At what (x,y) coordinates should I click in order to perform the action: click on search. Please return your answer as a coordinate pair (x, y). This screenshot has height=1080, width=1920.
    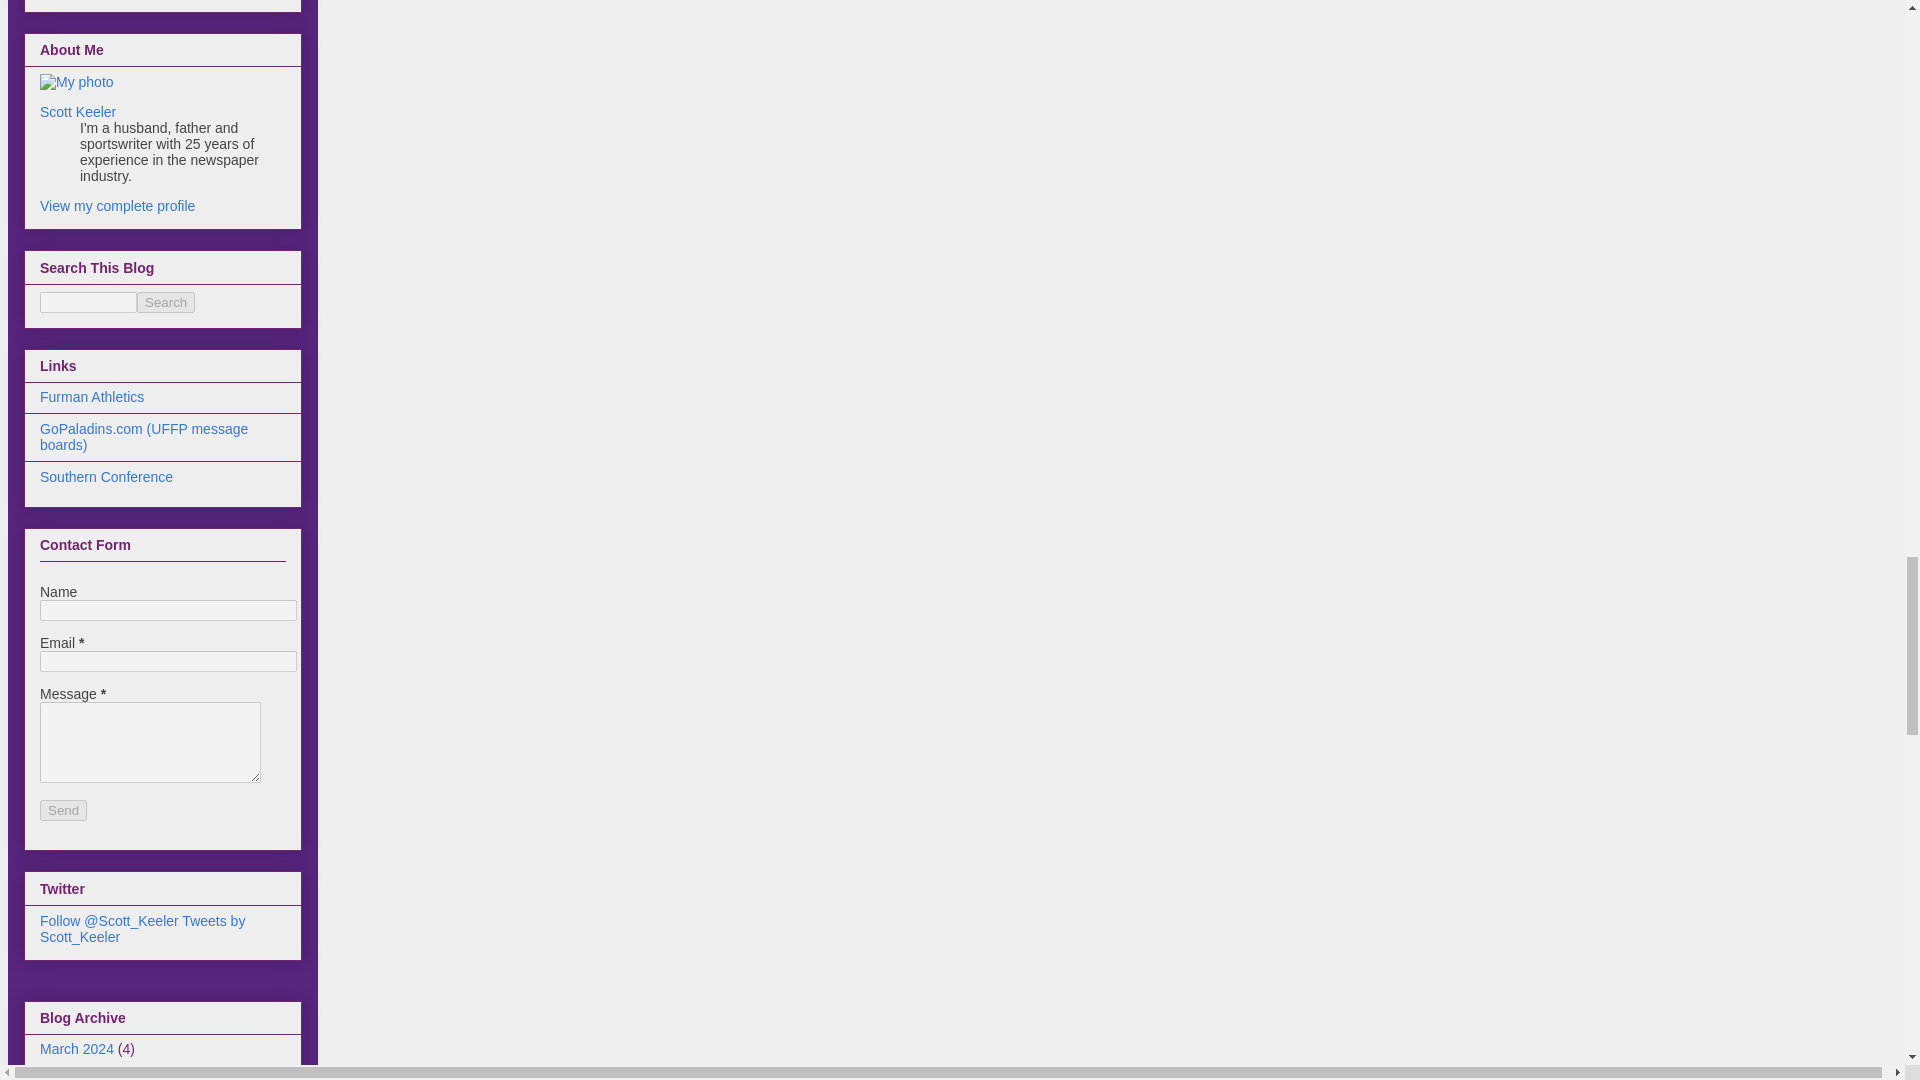
    Looking at the image, I should click on (166, 302).